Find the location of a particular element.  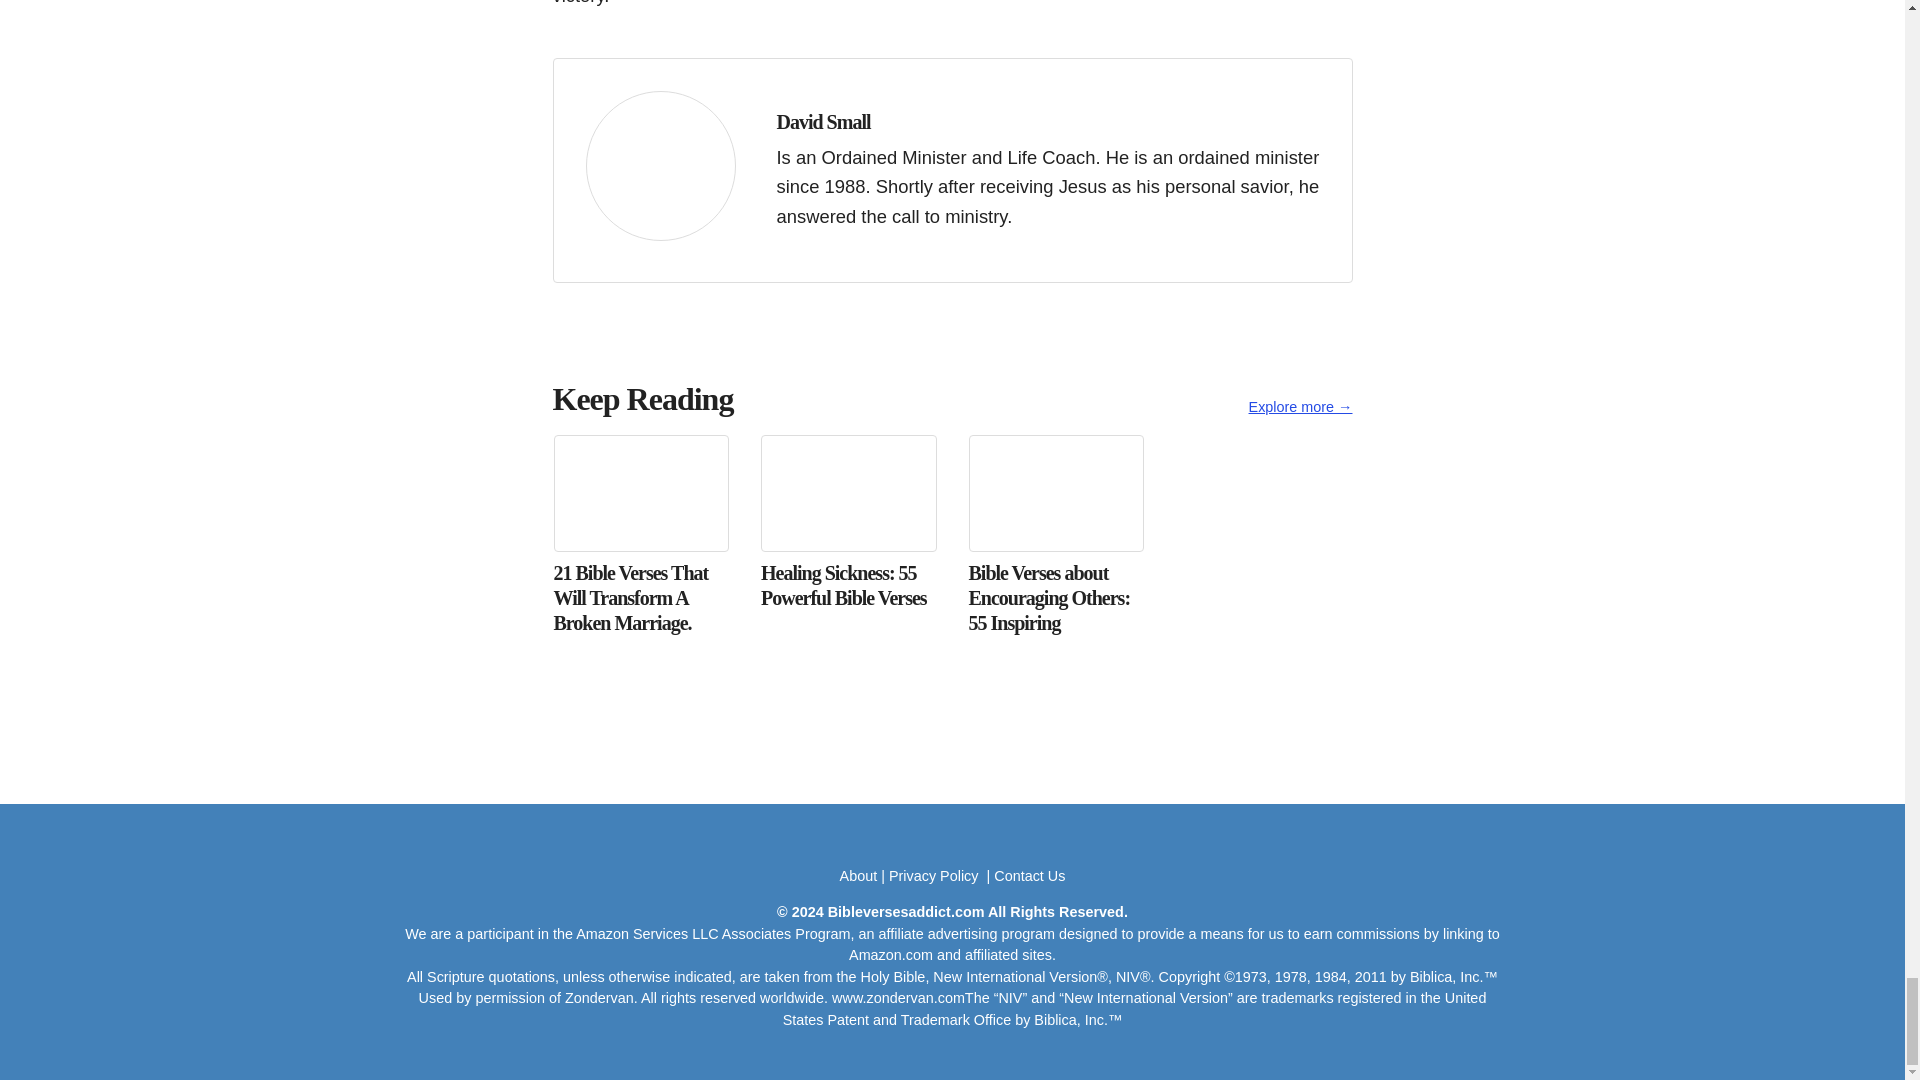

About is located at coordinates (858, 876).